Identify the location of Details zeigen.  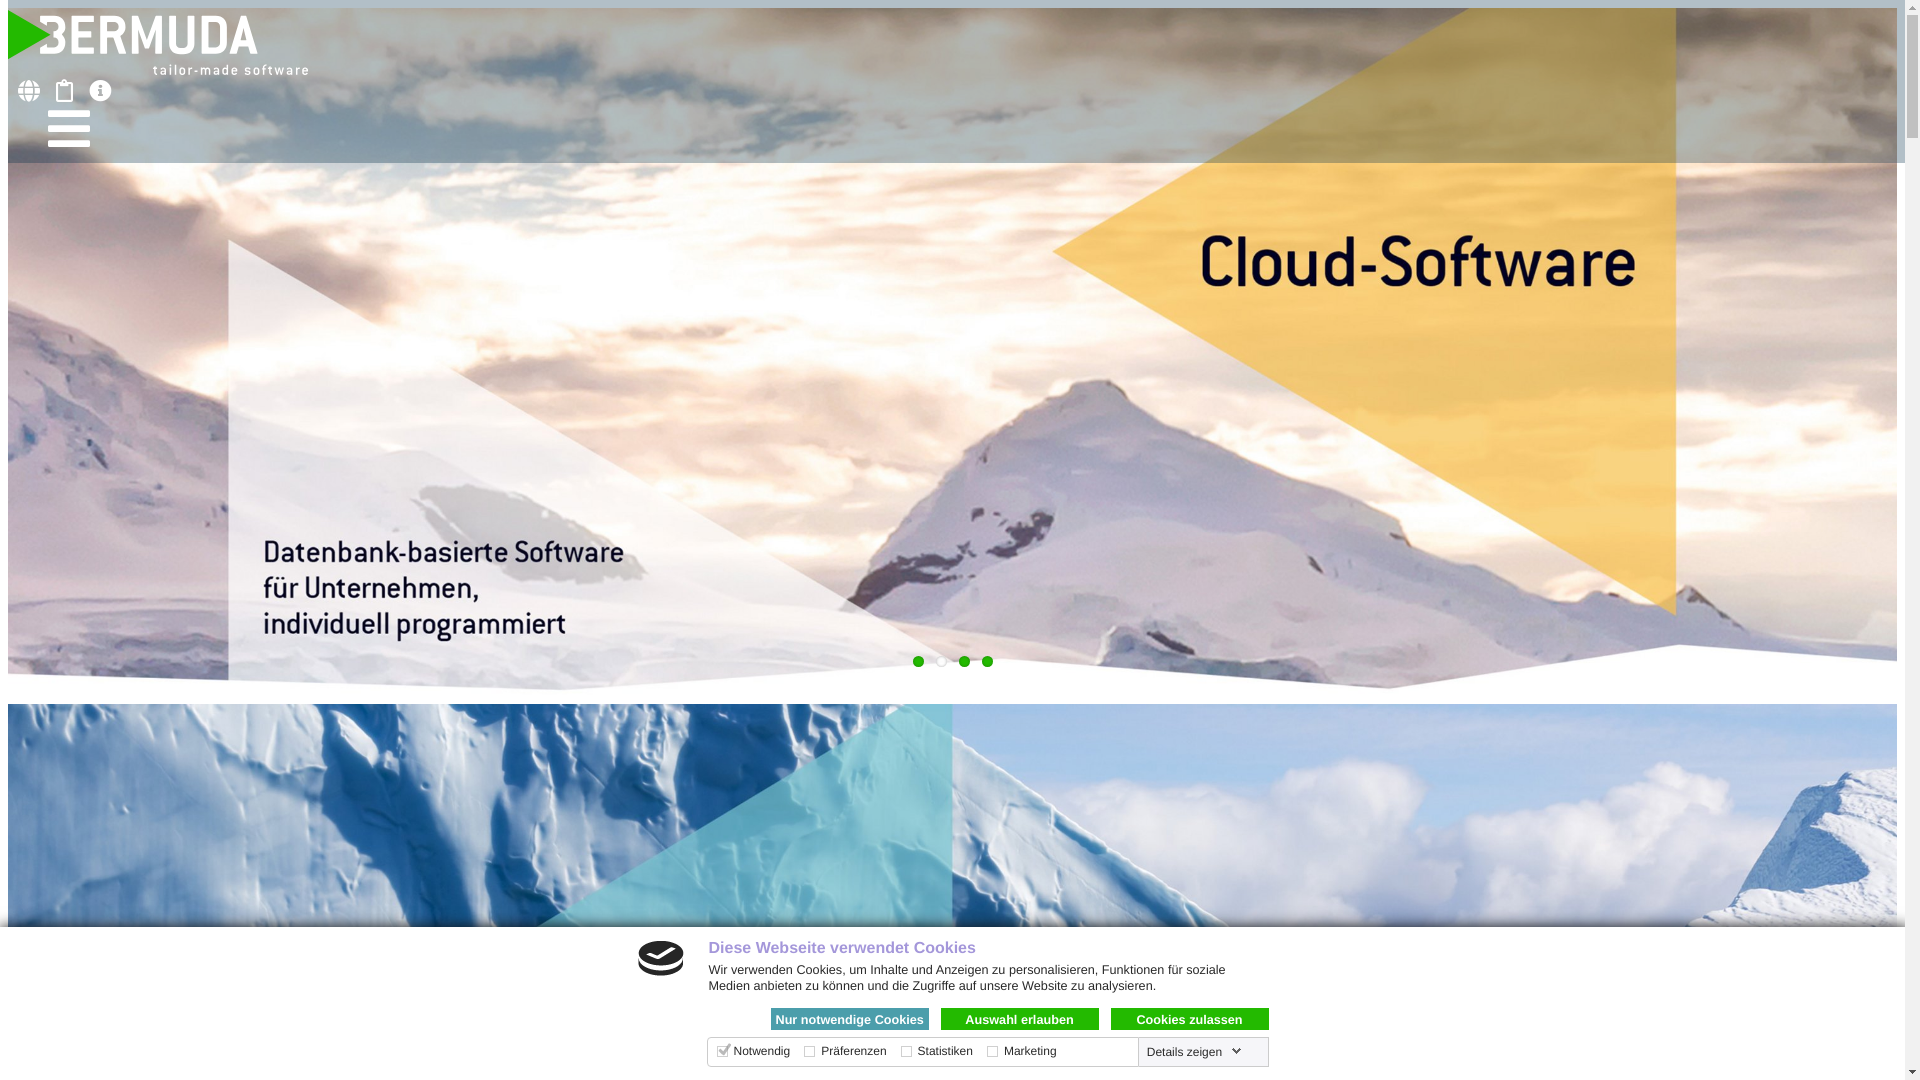
(1194, 1052).